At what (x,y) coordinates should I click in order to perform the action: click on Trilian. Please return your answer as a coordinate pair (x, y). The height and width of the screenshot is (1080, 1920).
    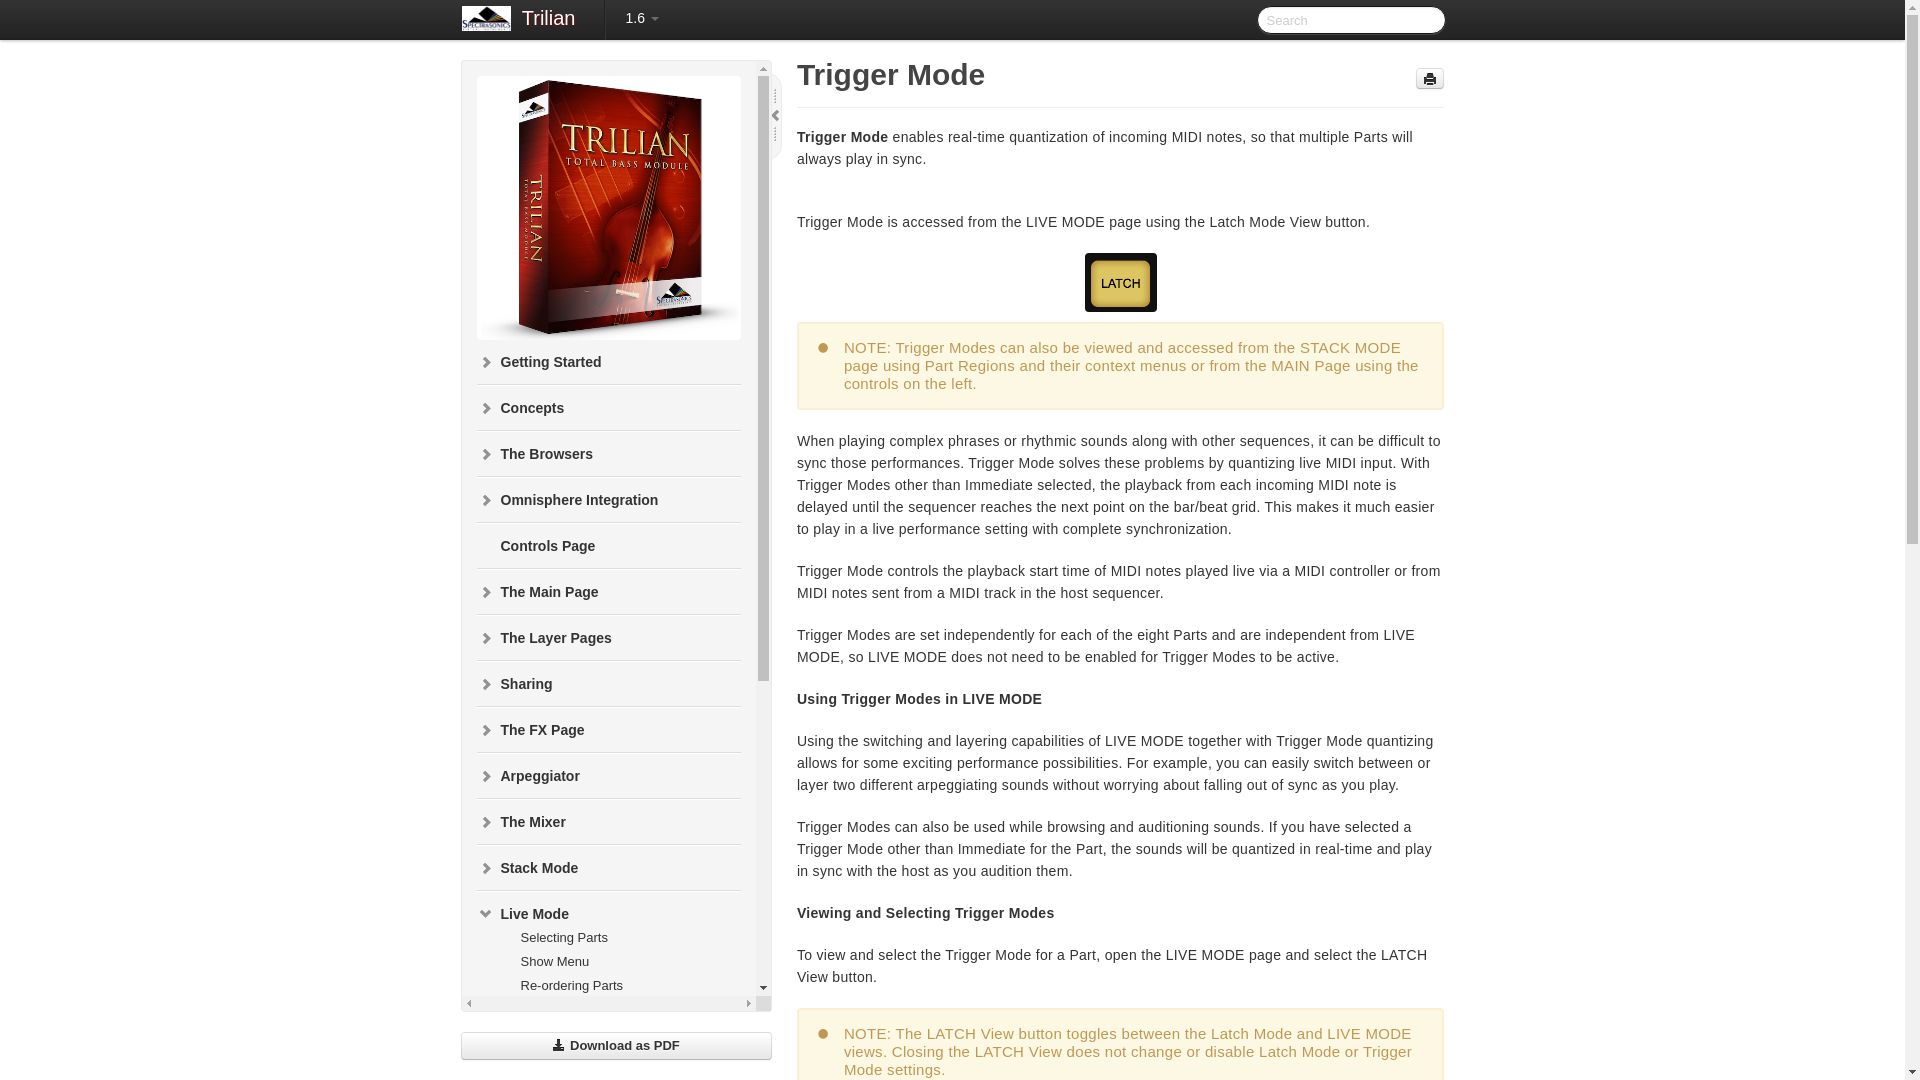
    Looking at the image, I should click on (548, 20).